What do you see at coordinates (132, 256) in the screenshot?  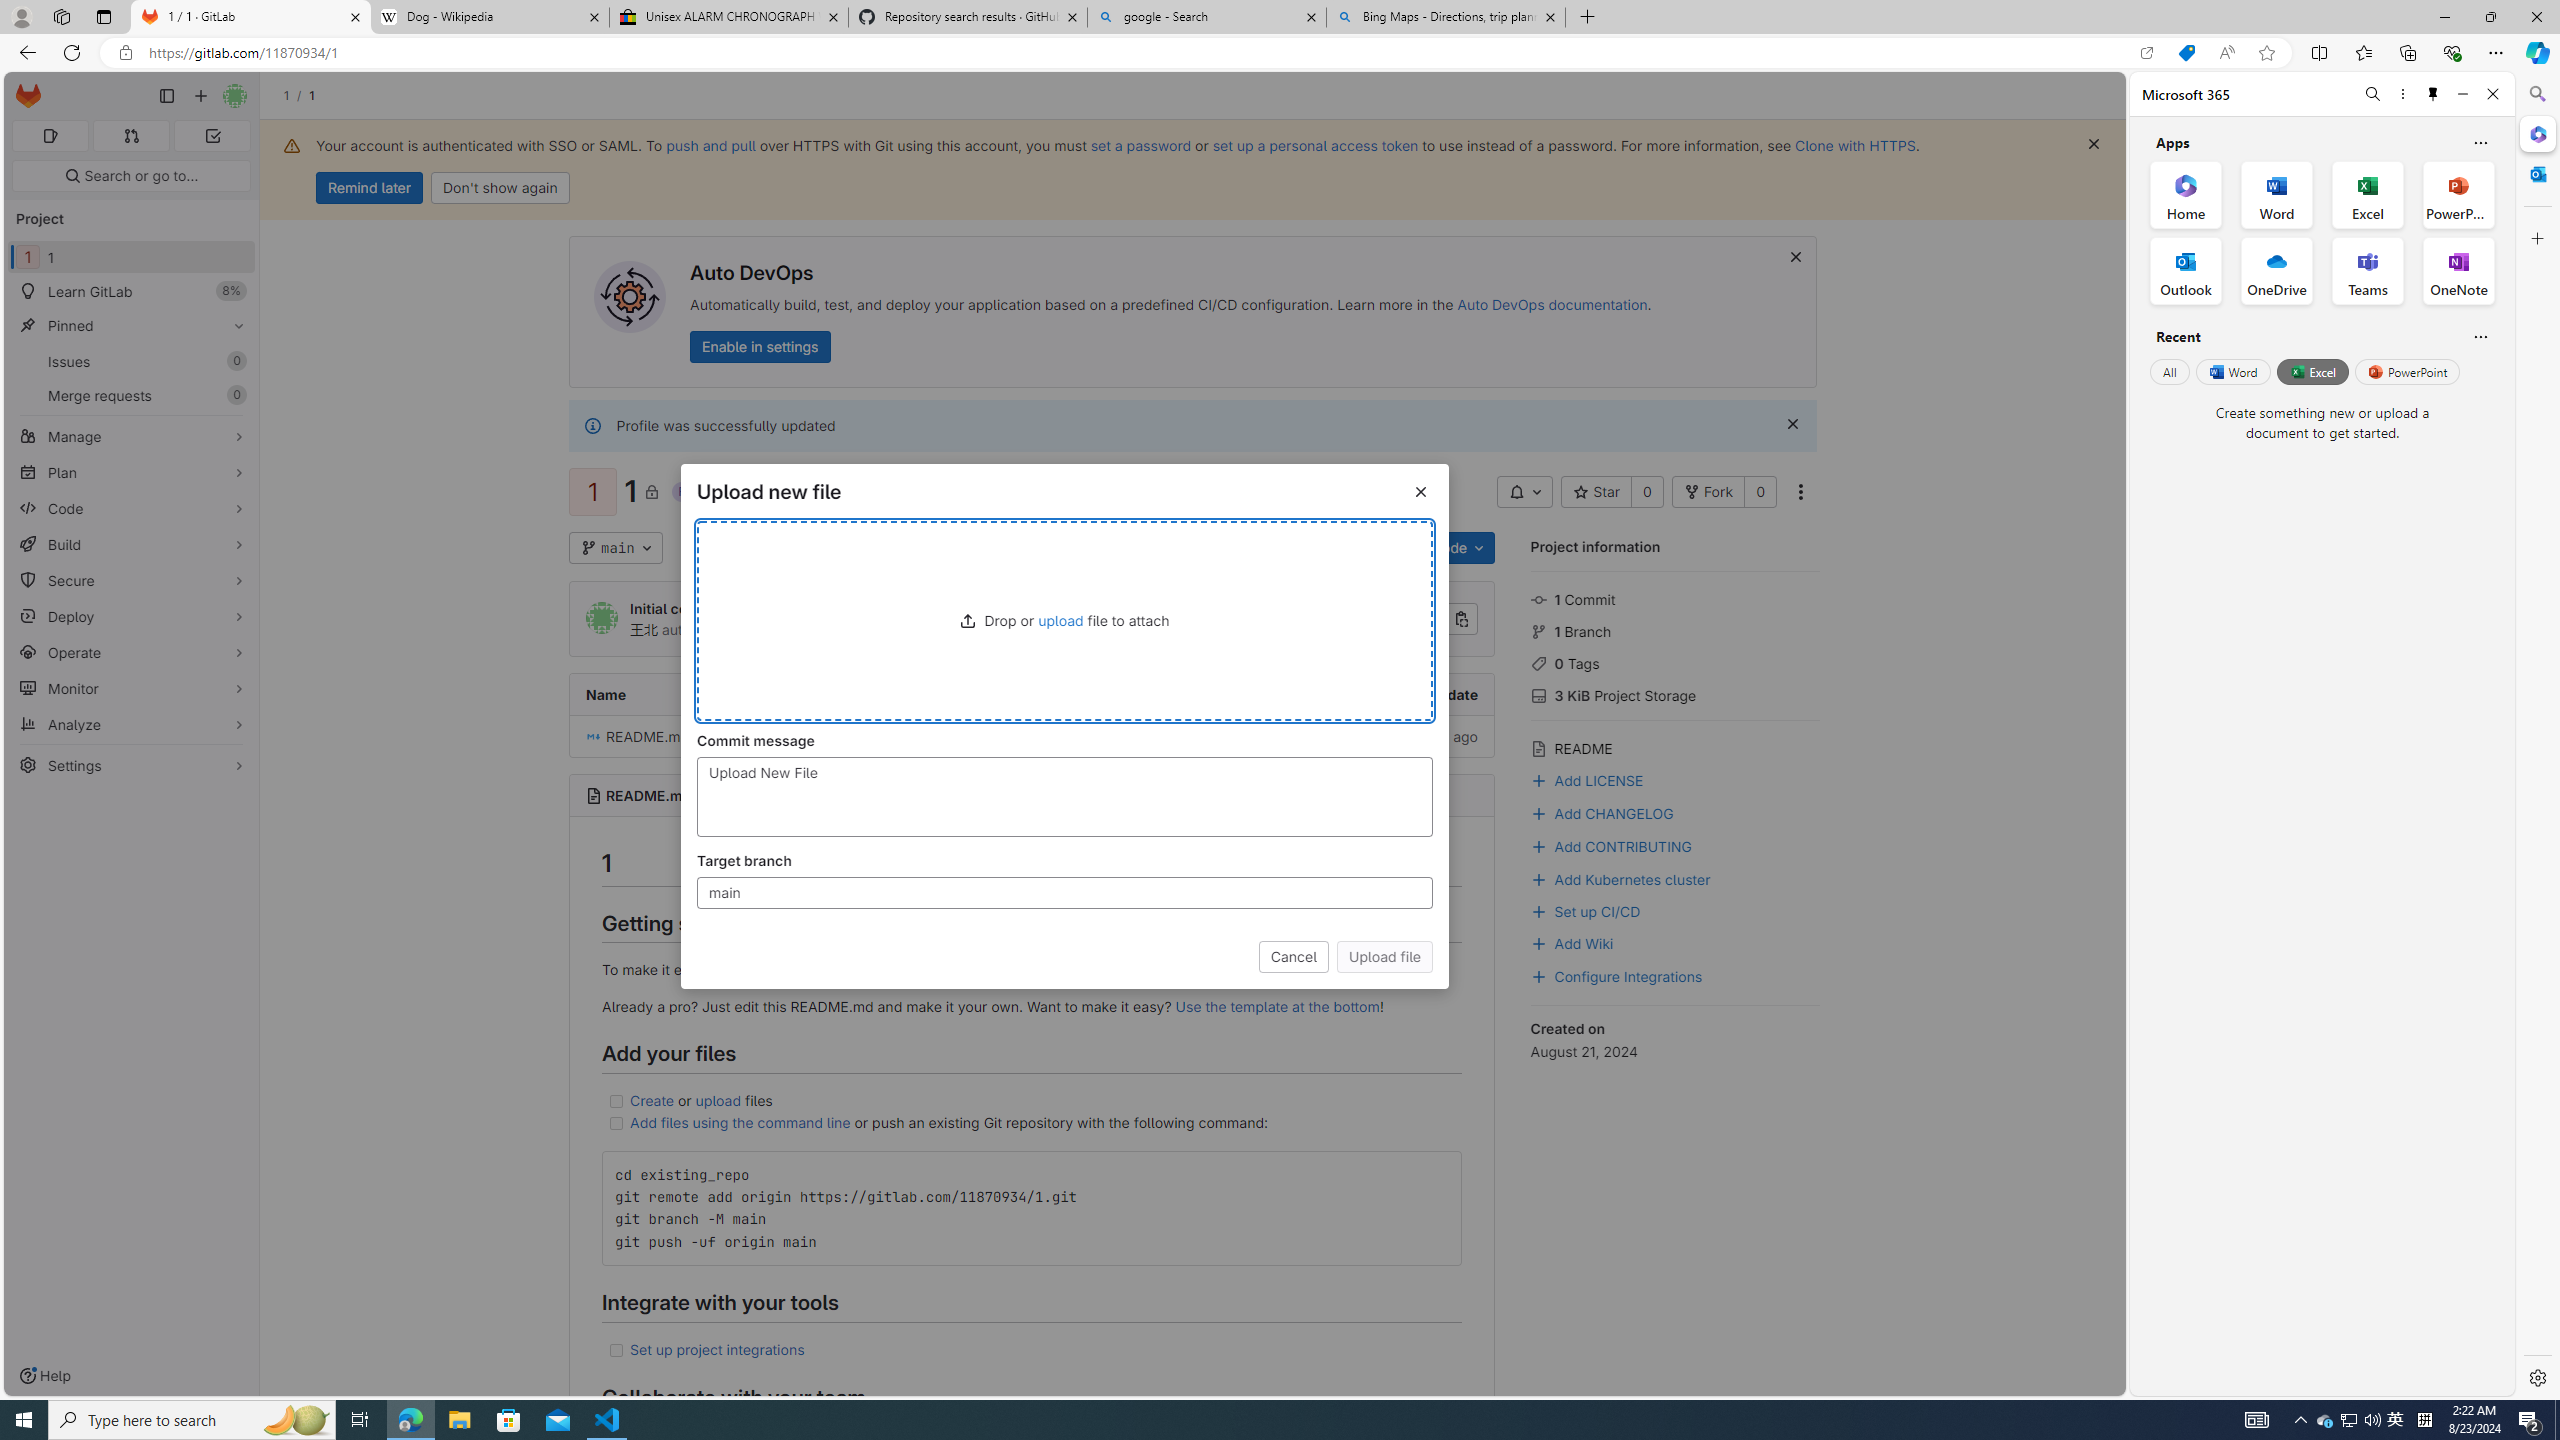 I see `11` at bounding box center [132, 256].